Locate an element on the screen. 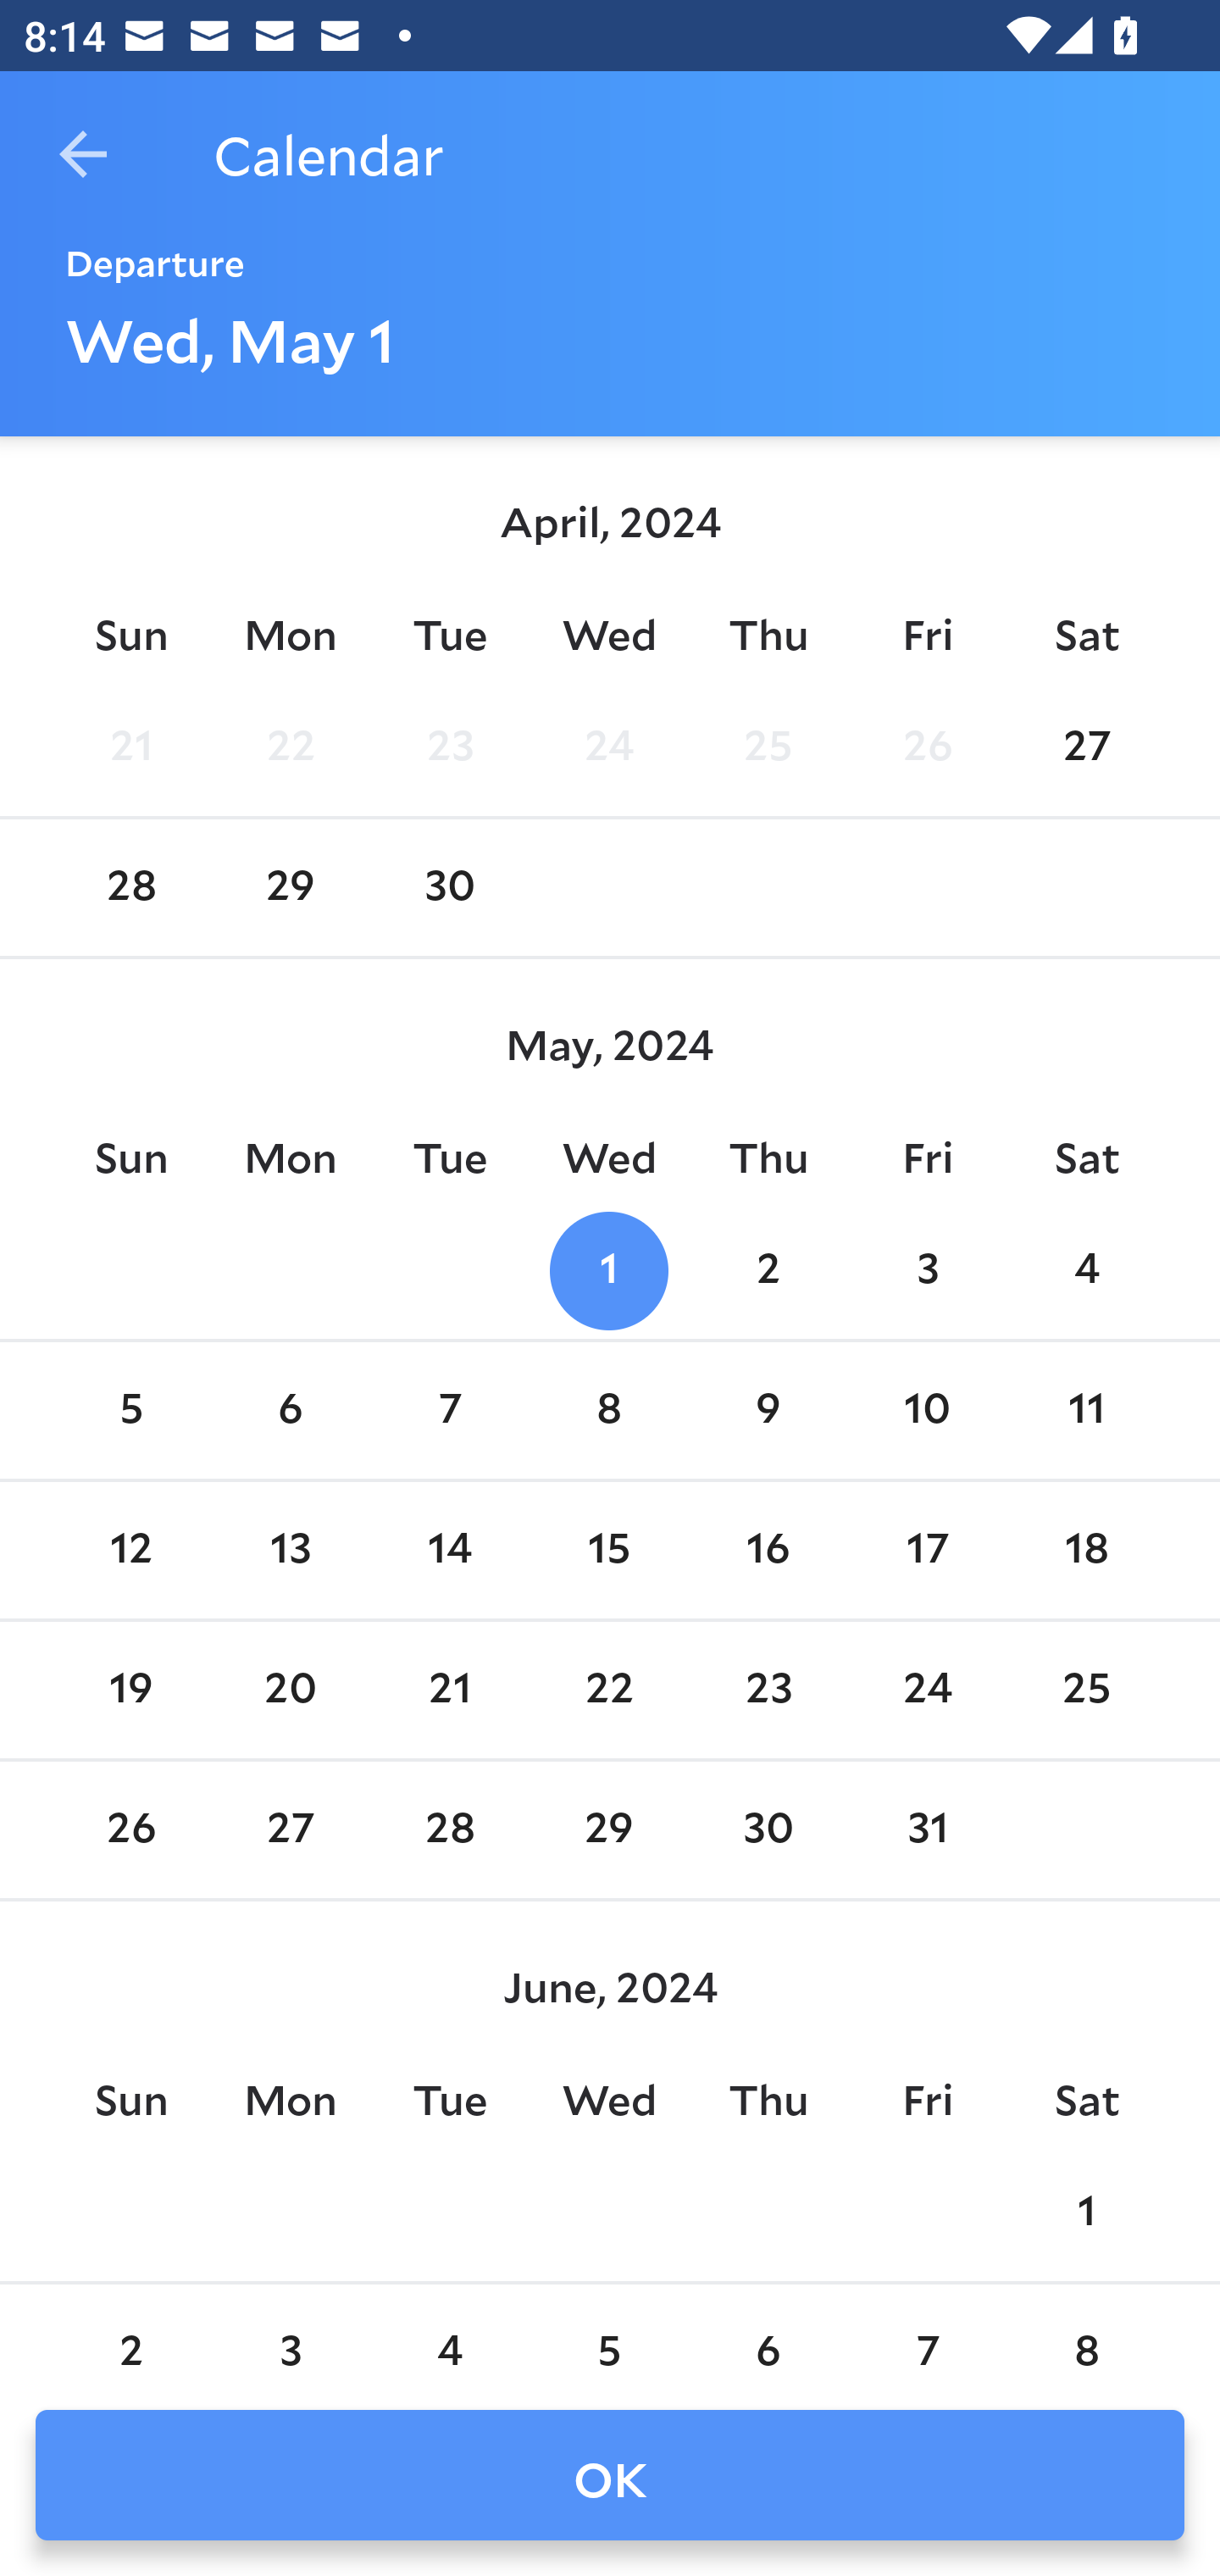 The width and height of the screenshot is (1220, 2576). 27 is located at coordinates (1086, 747).